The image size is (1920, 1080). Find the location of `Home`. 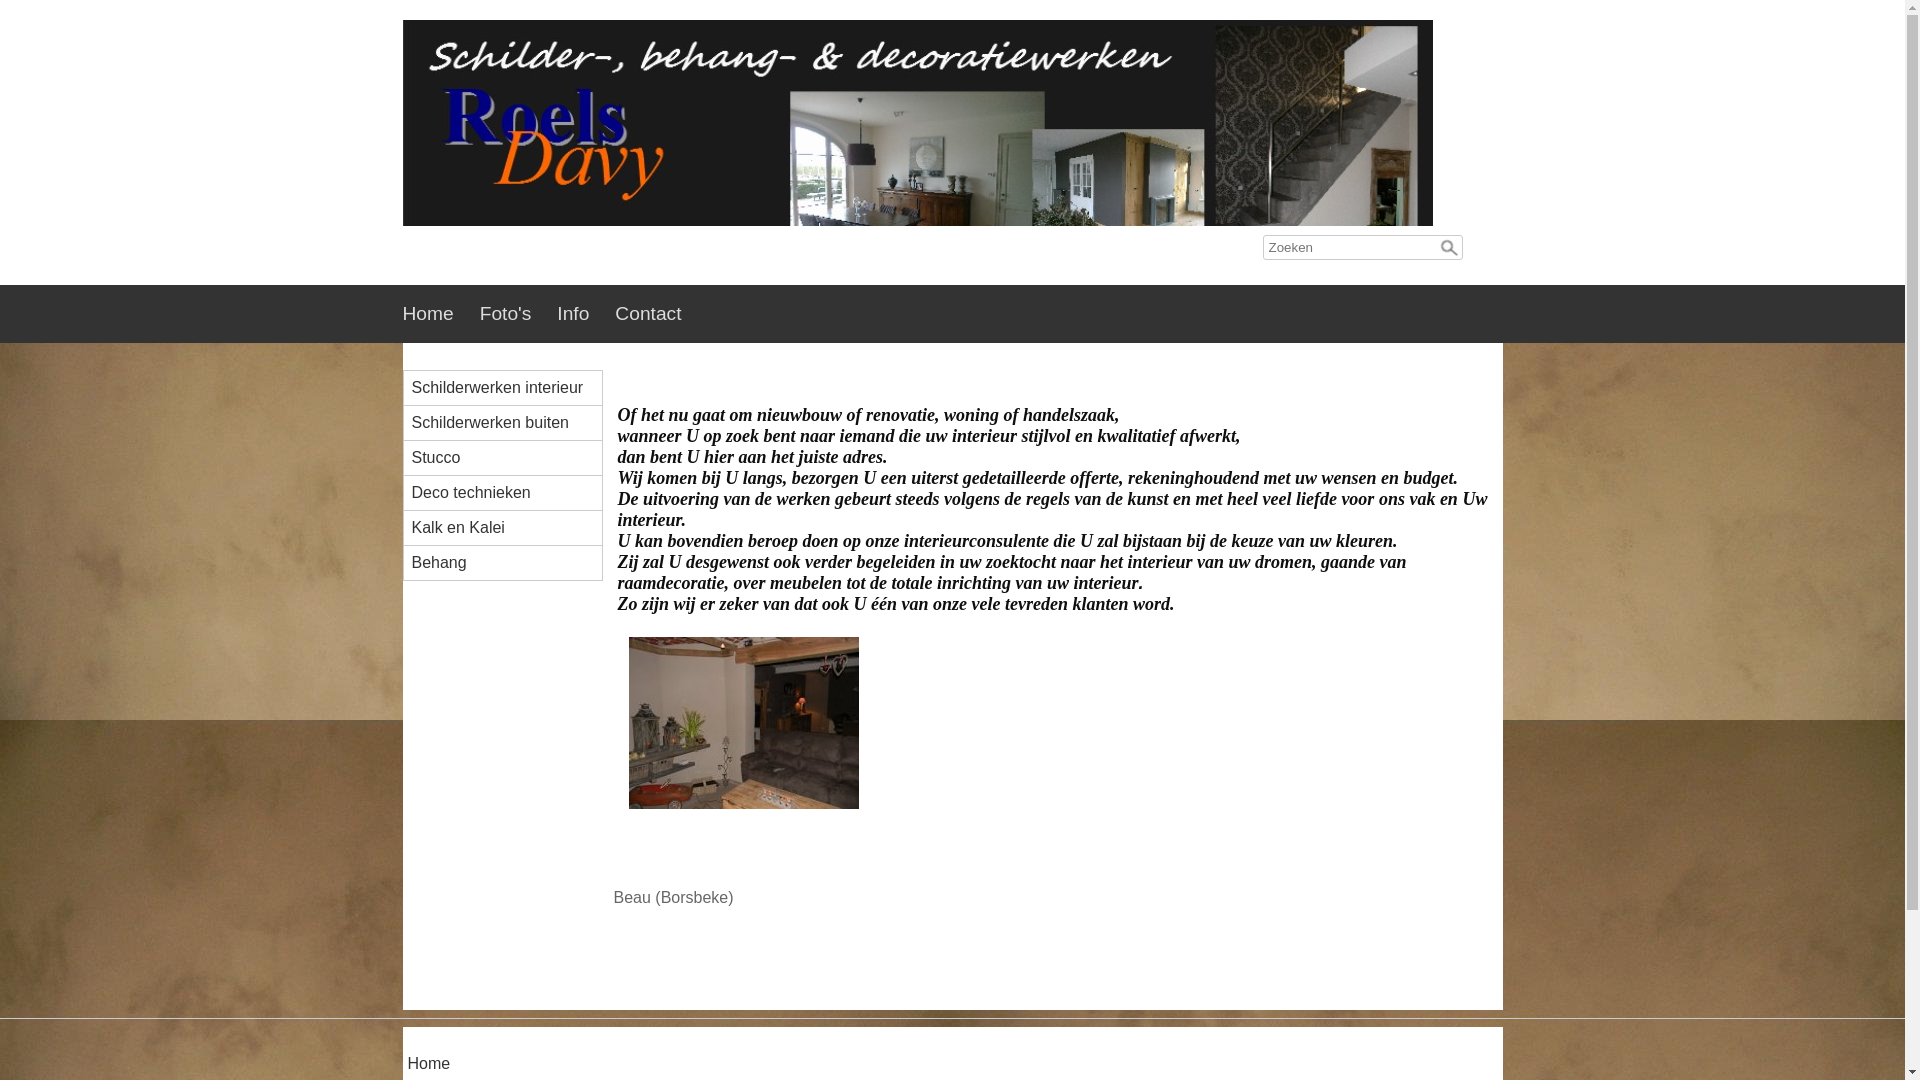

Home is located at coordinates (430, 1065).